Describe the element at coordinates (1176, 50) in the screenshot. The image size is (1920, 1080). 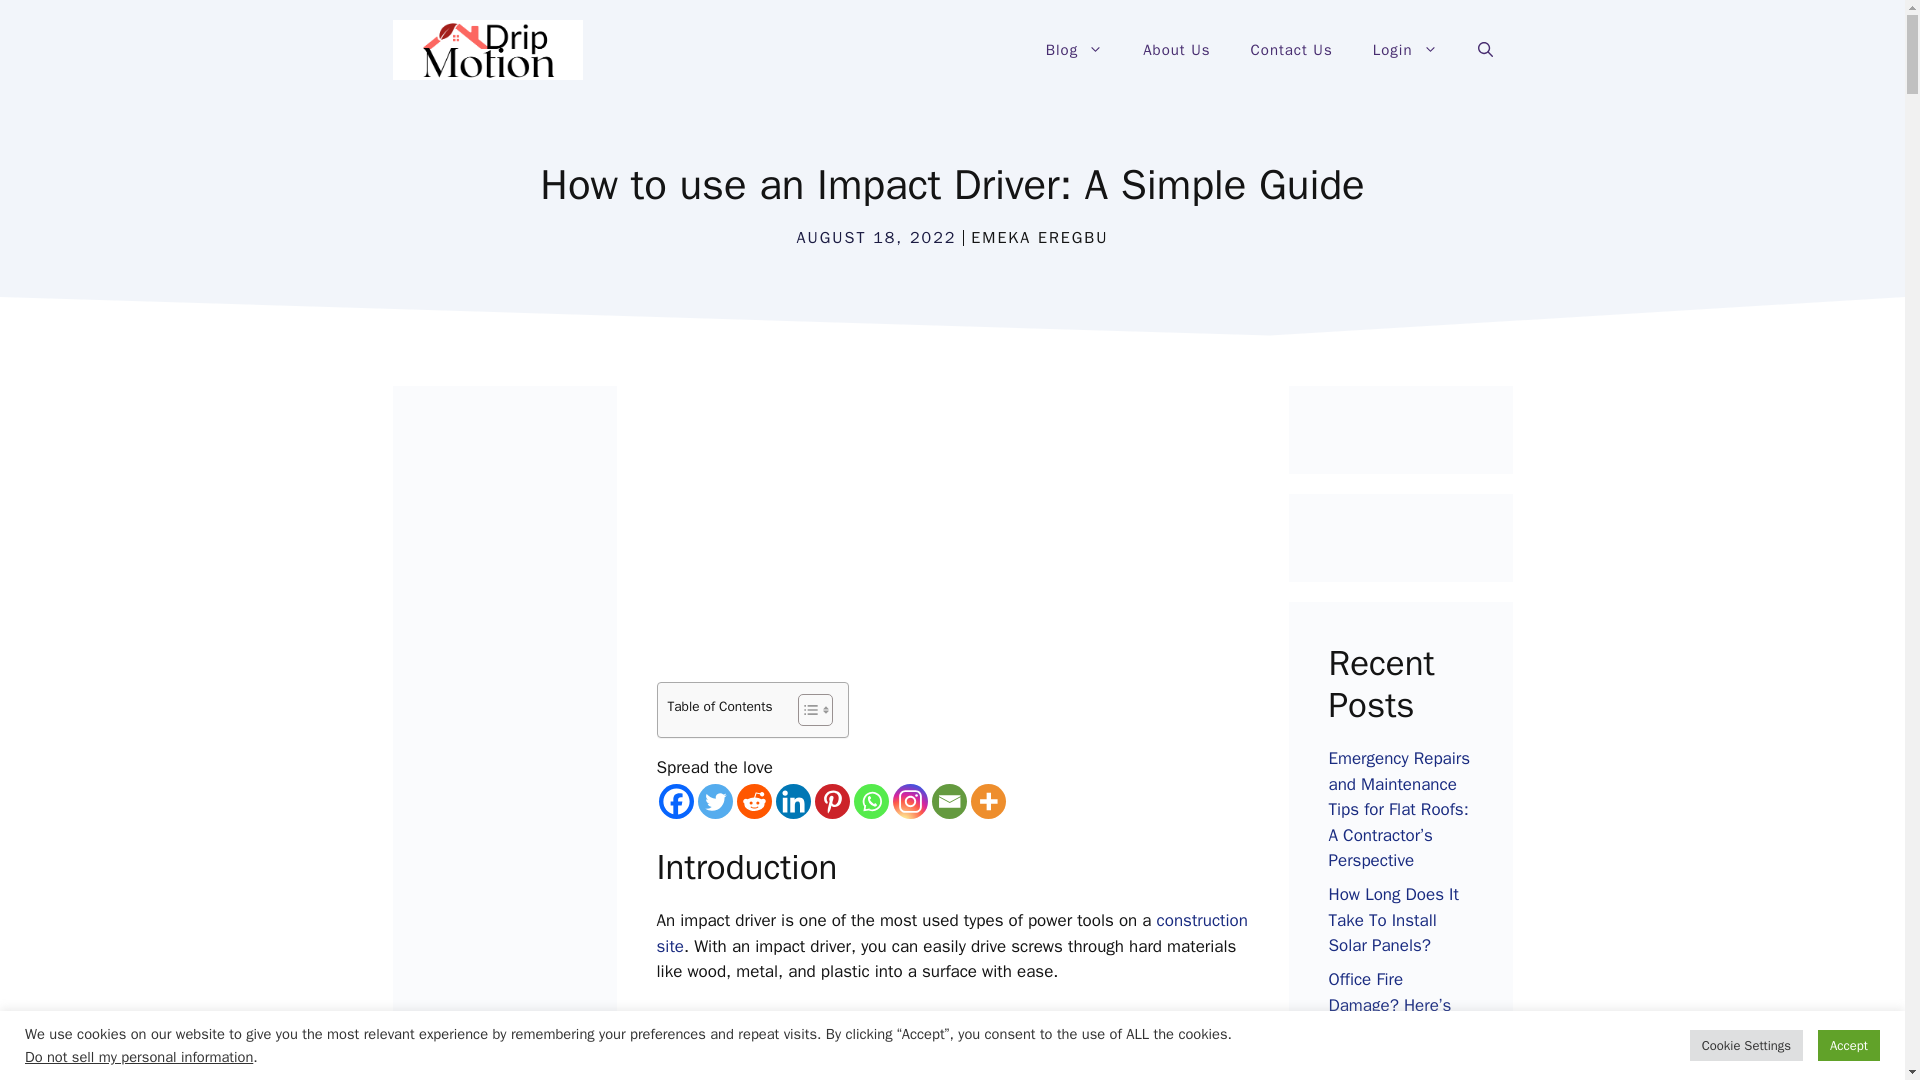
I see `About Us` at that location.